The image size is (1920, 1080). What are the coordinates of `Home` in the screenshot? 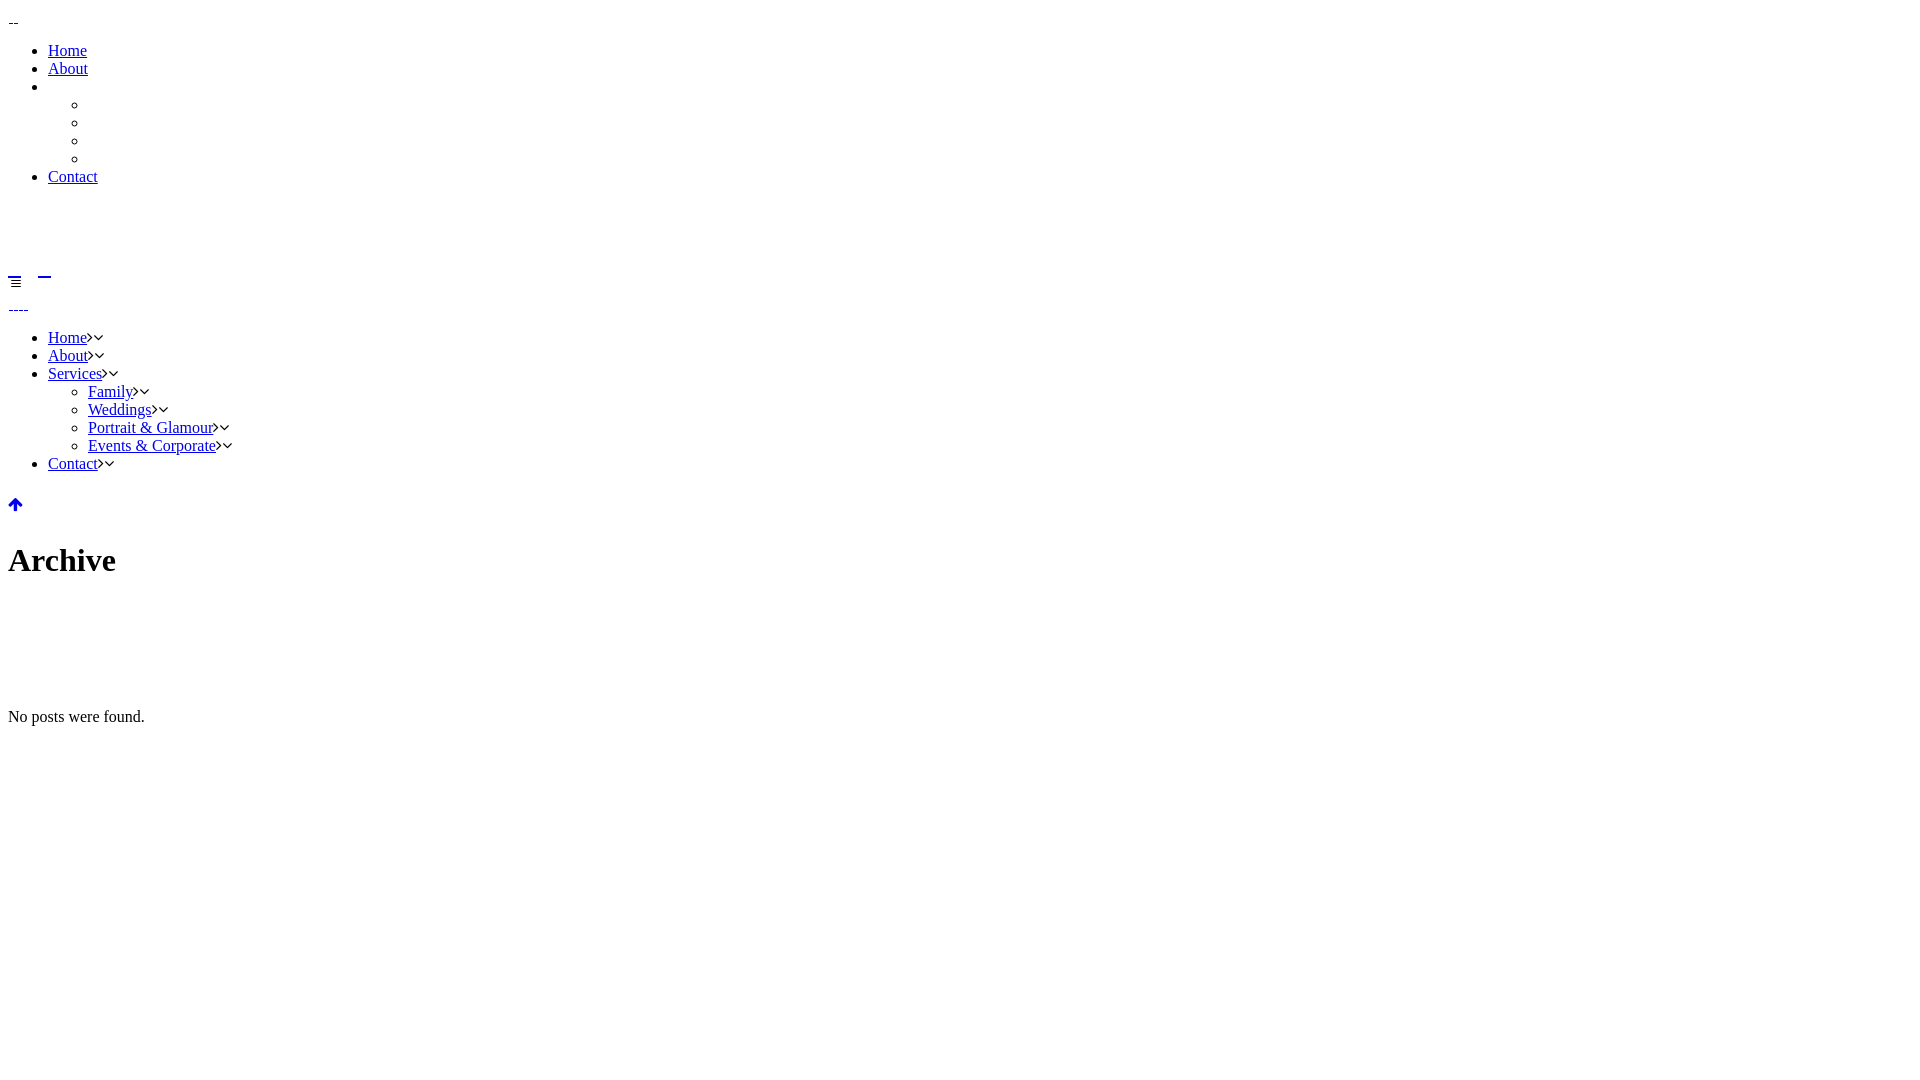 It's located at (68, 338).